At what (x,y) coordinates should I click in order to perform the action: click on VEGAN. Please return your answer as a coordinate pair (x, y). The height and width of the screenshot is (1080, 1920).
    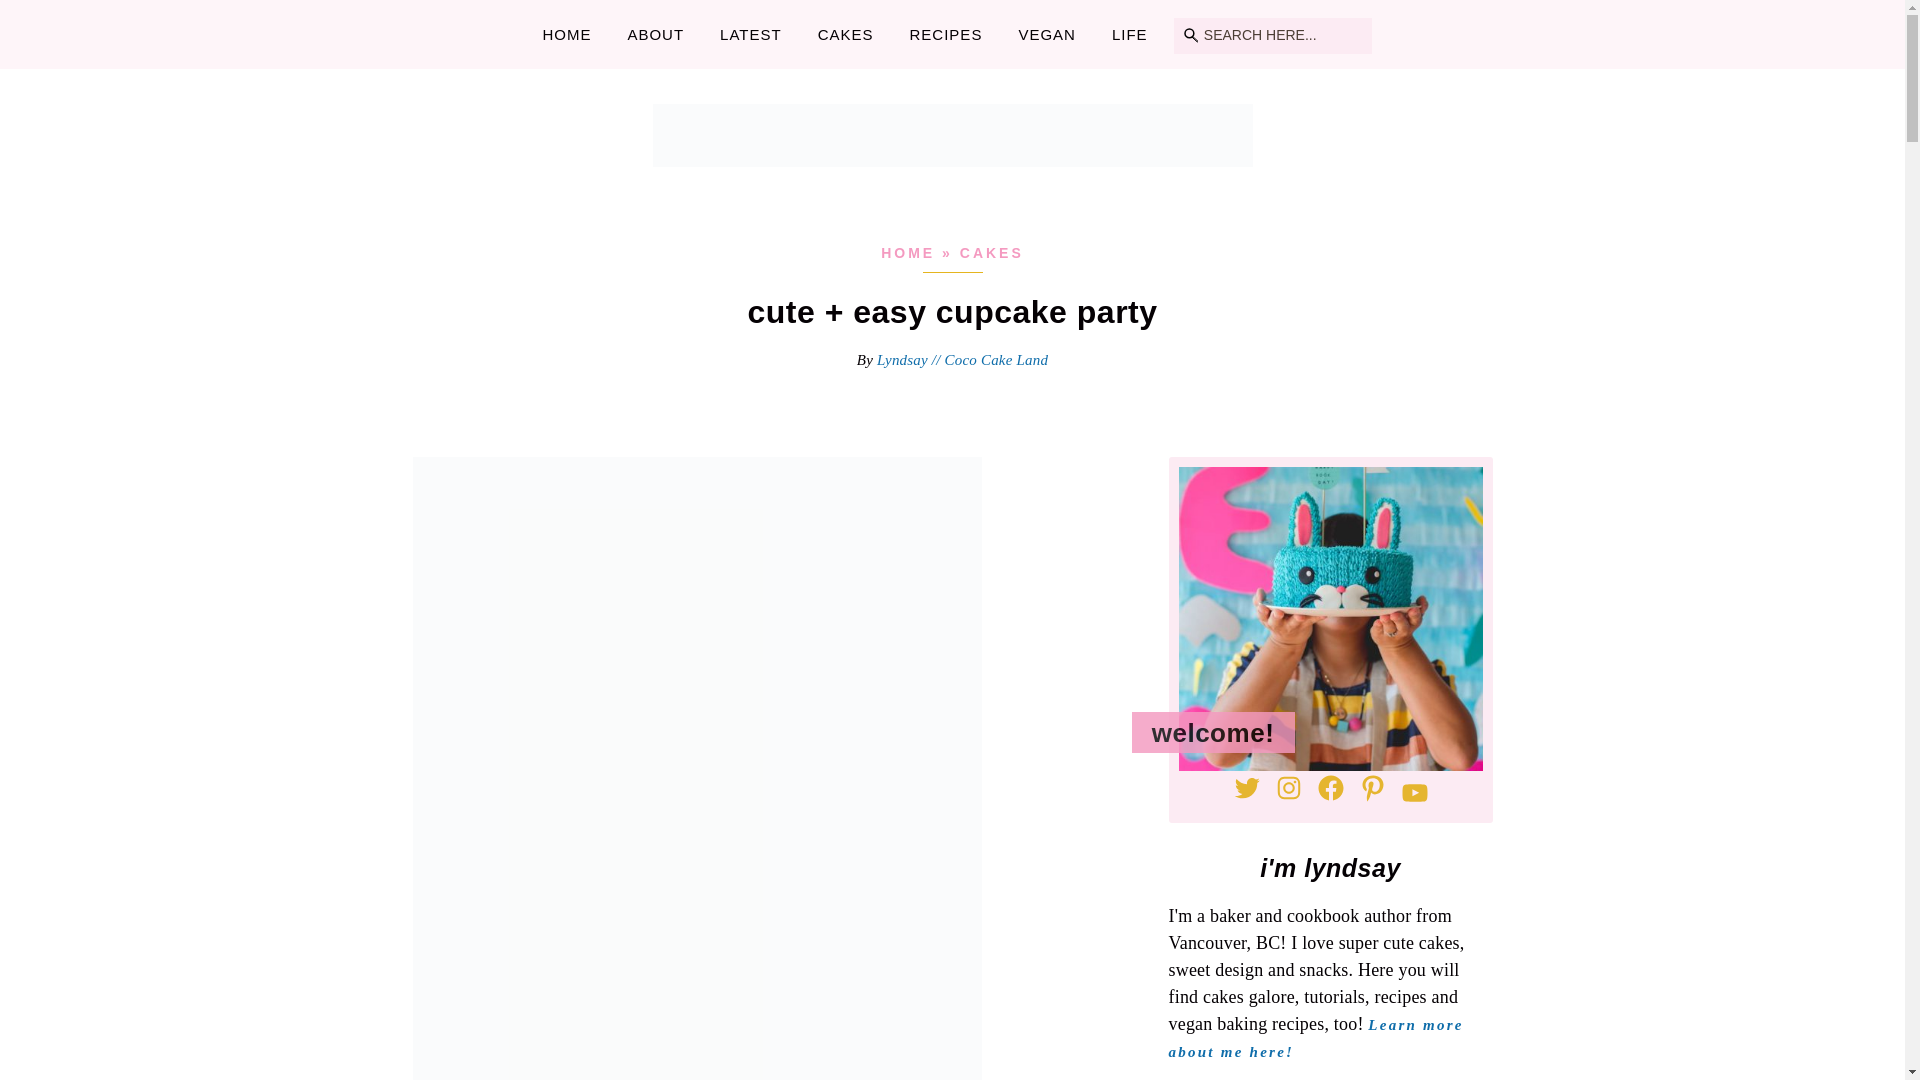
    Looking at the image, I should click on (1046, 34).